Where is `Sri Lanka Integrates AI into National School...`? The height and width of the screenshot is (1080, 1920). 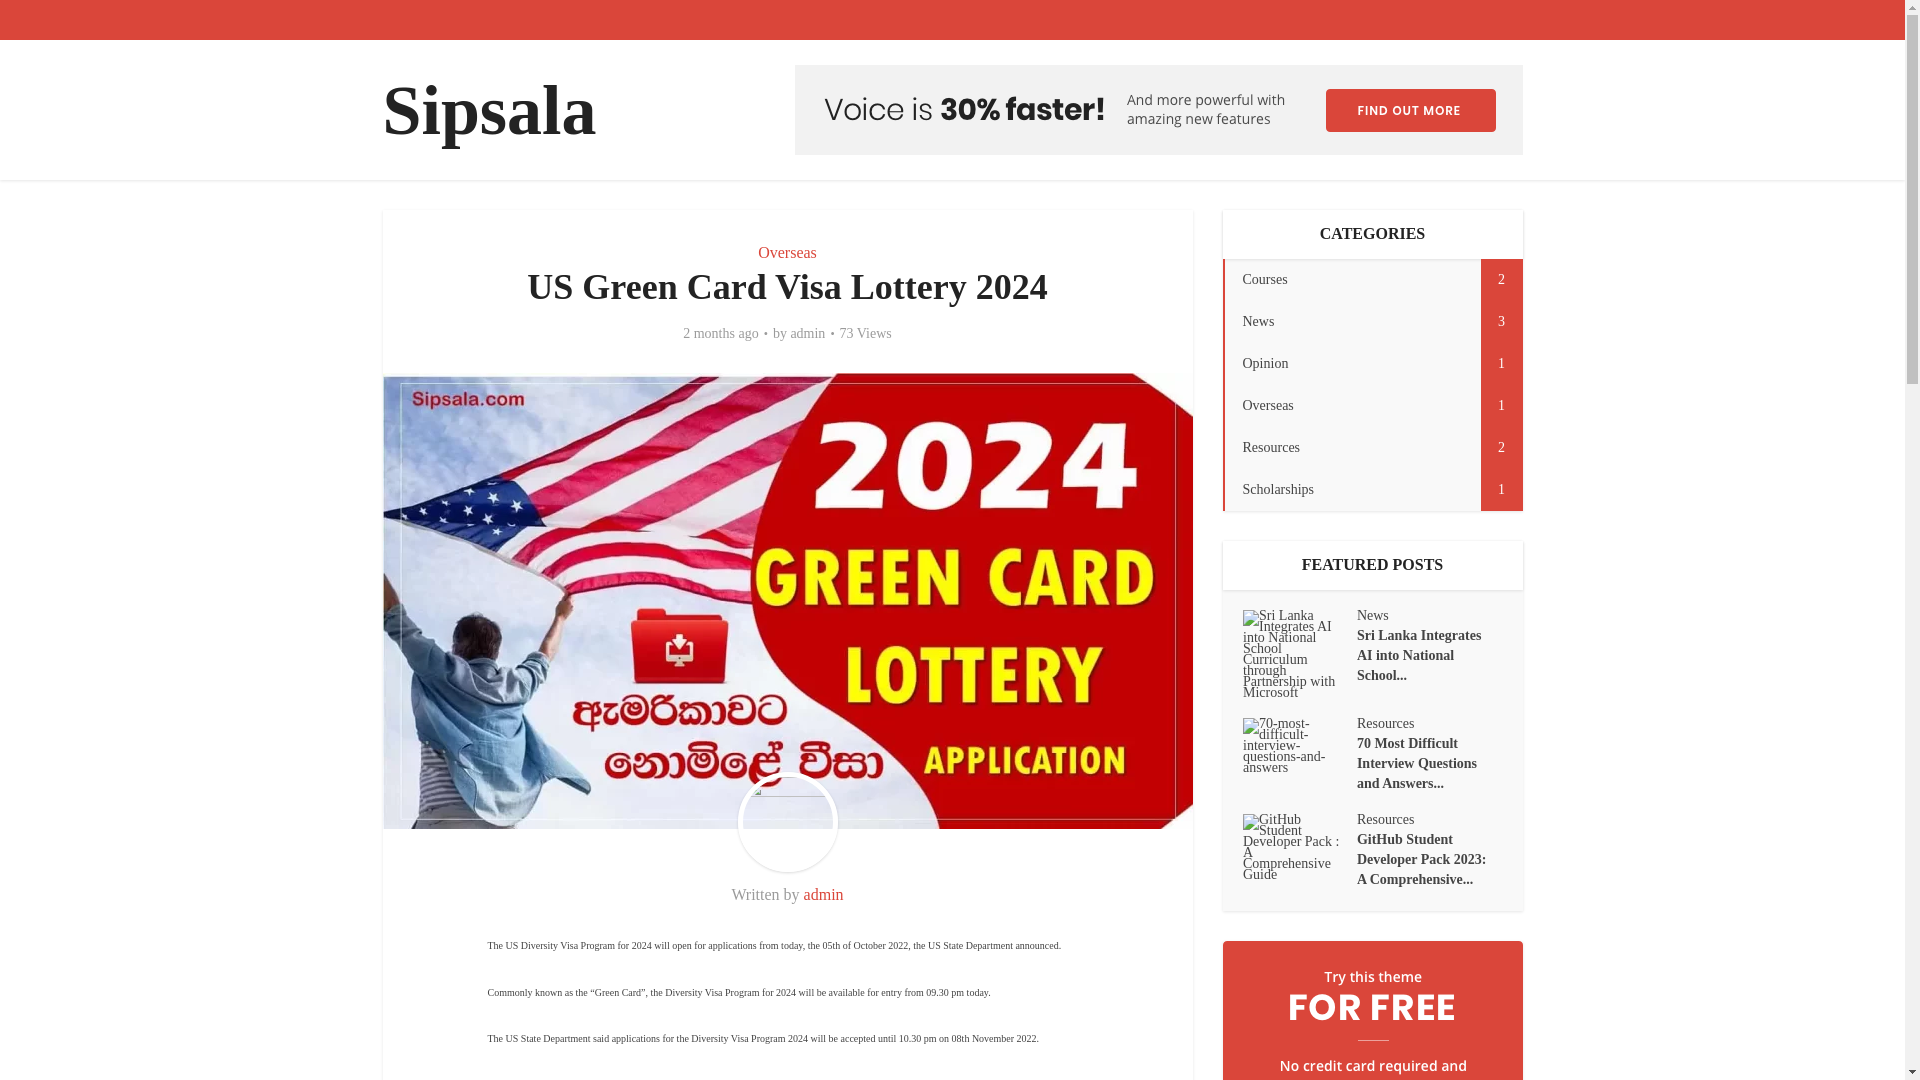
Sri Lanka Integrates AI into National School... is located at coordinates (788, 252).